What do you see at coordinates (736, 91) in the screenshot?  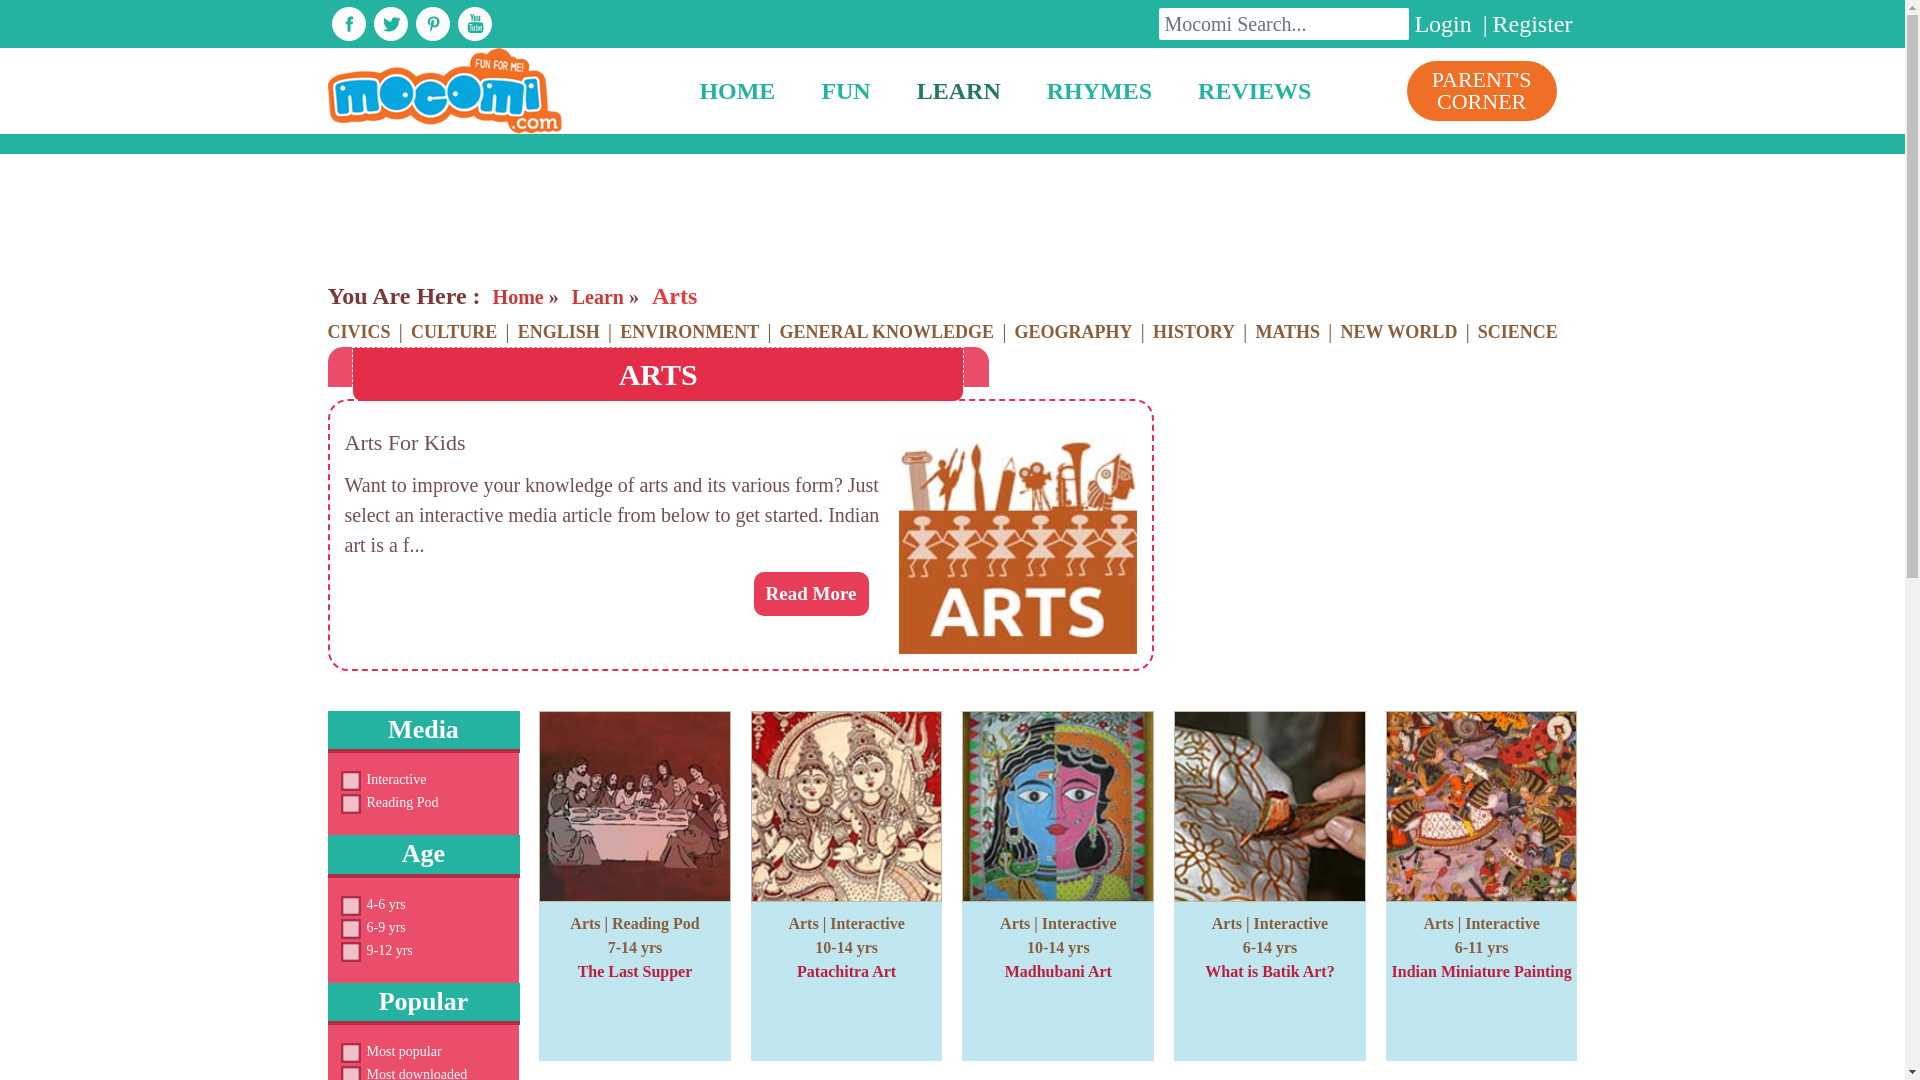 I see `HOME` at bounding box center [736, 91].